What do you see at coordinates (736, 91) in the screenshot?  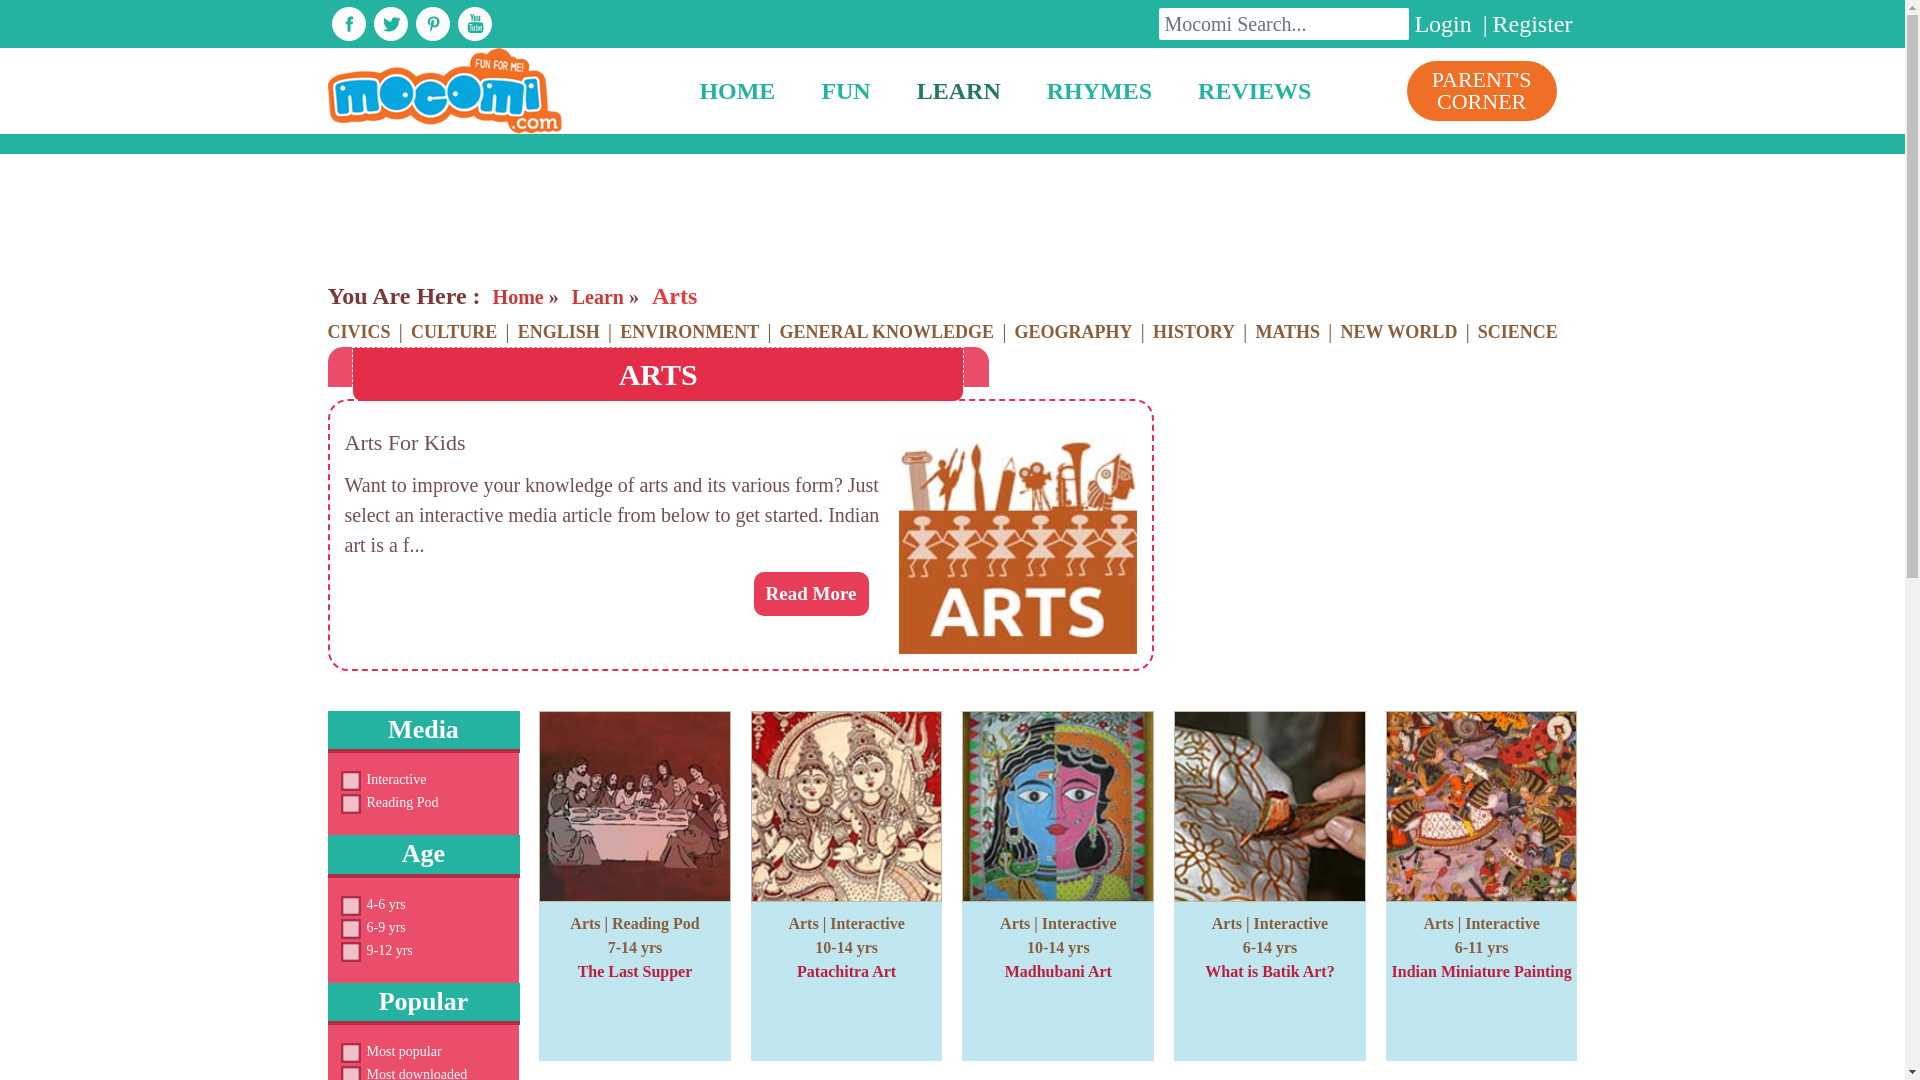 I see `HOME` at bounding box center [736, 91].